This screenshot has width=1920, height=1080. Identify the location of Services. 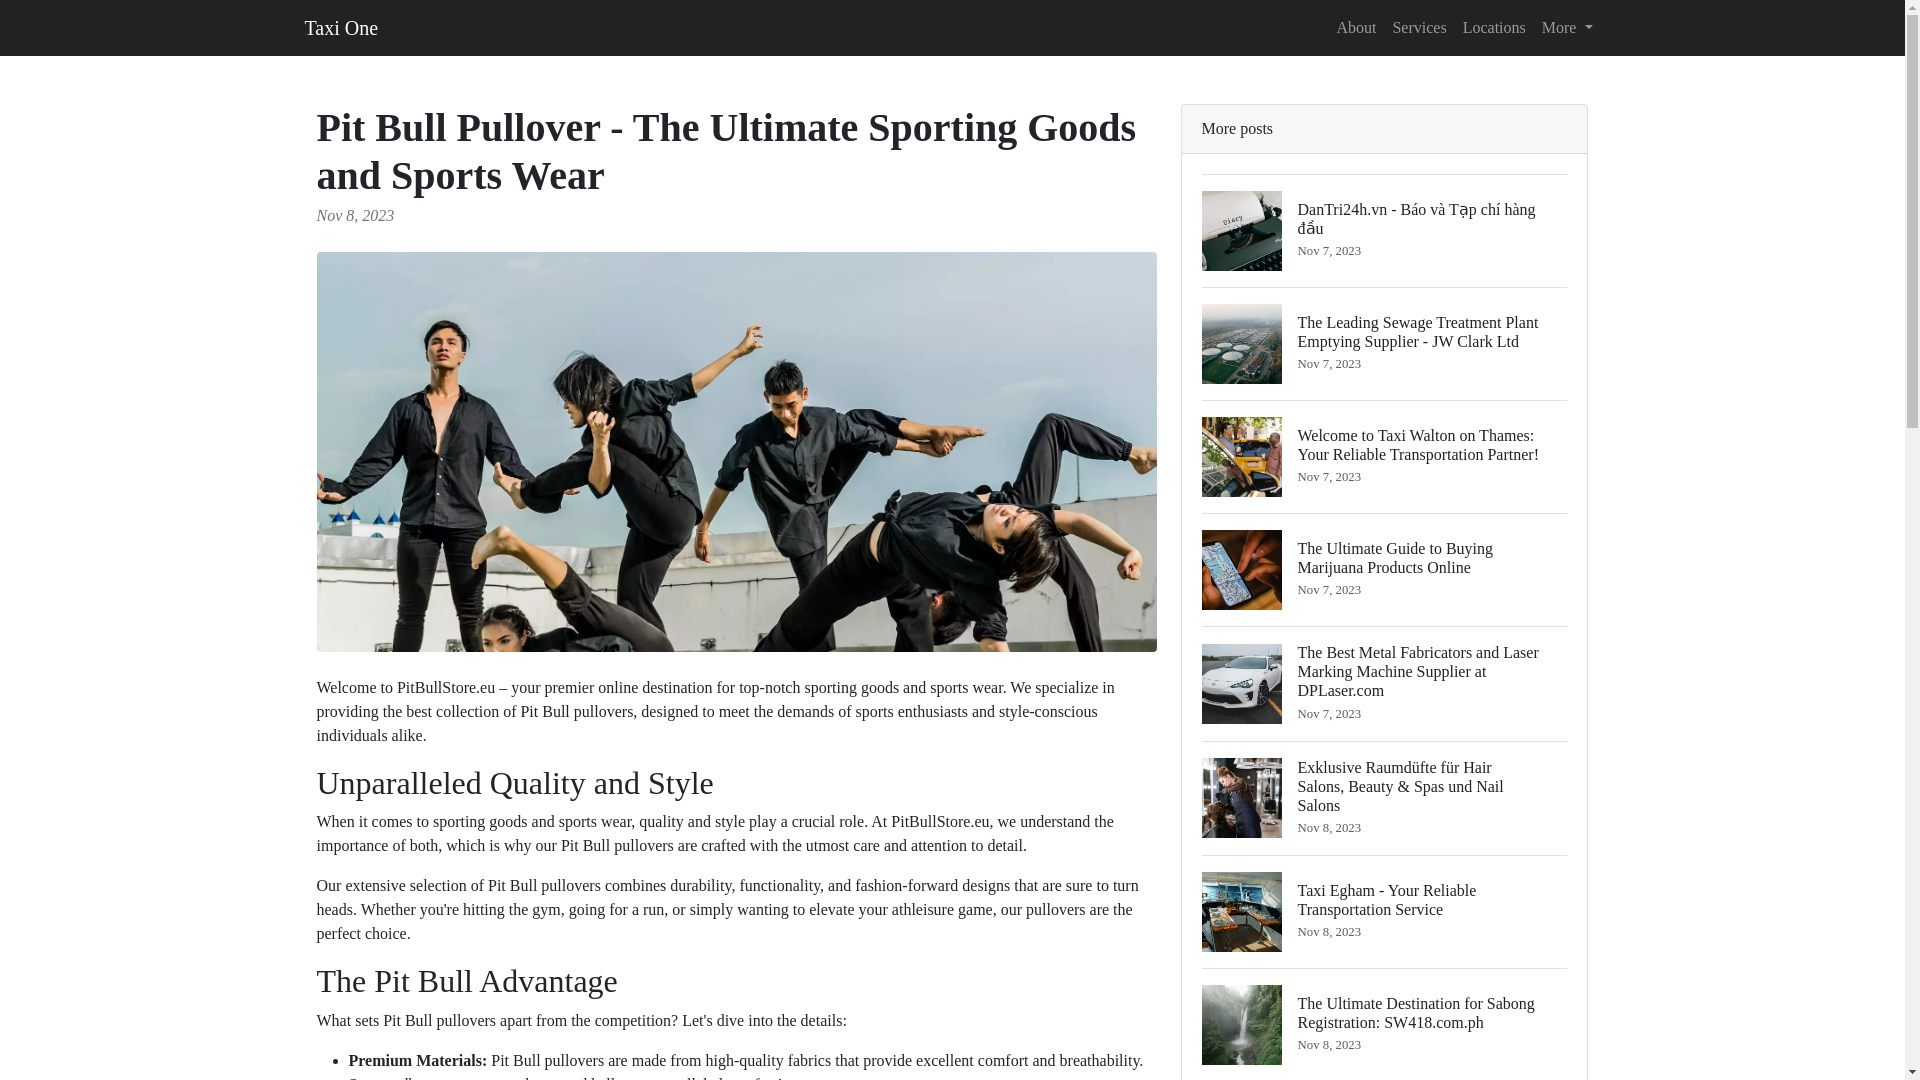
(1418, 27).